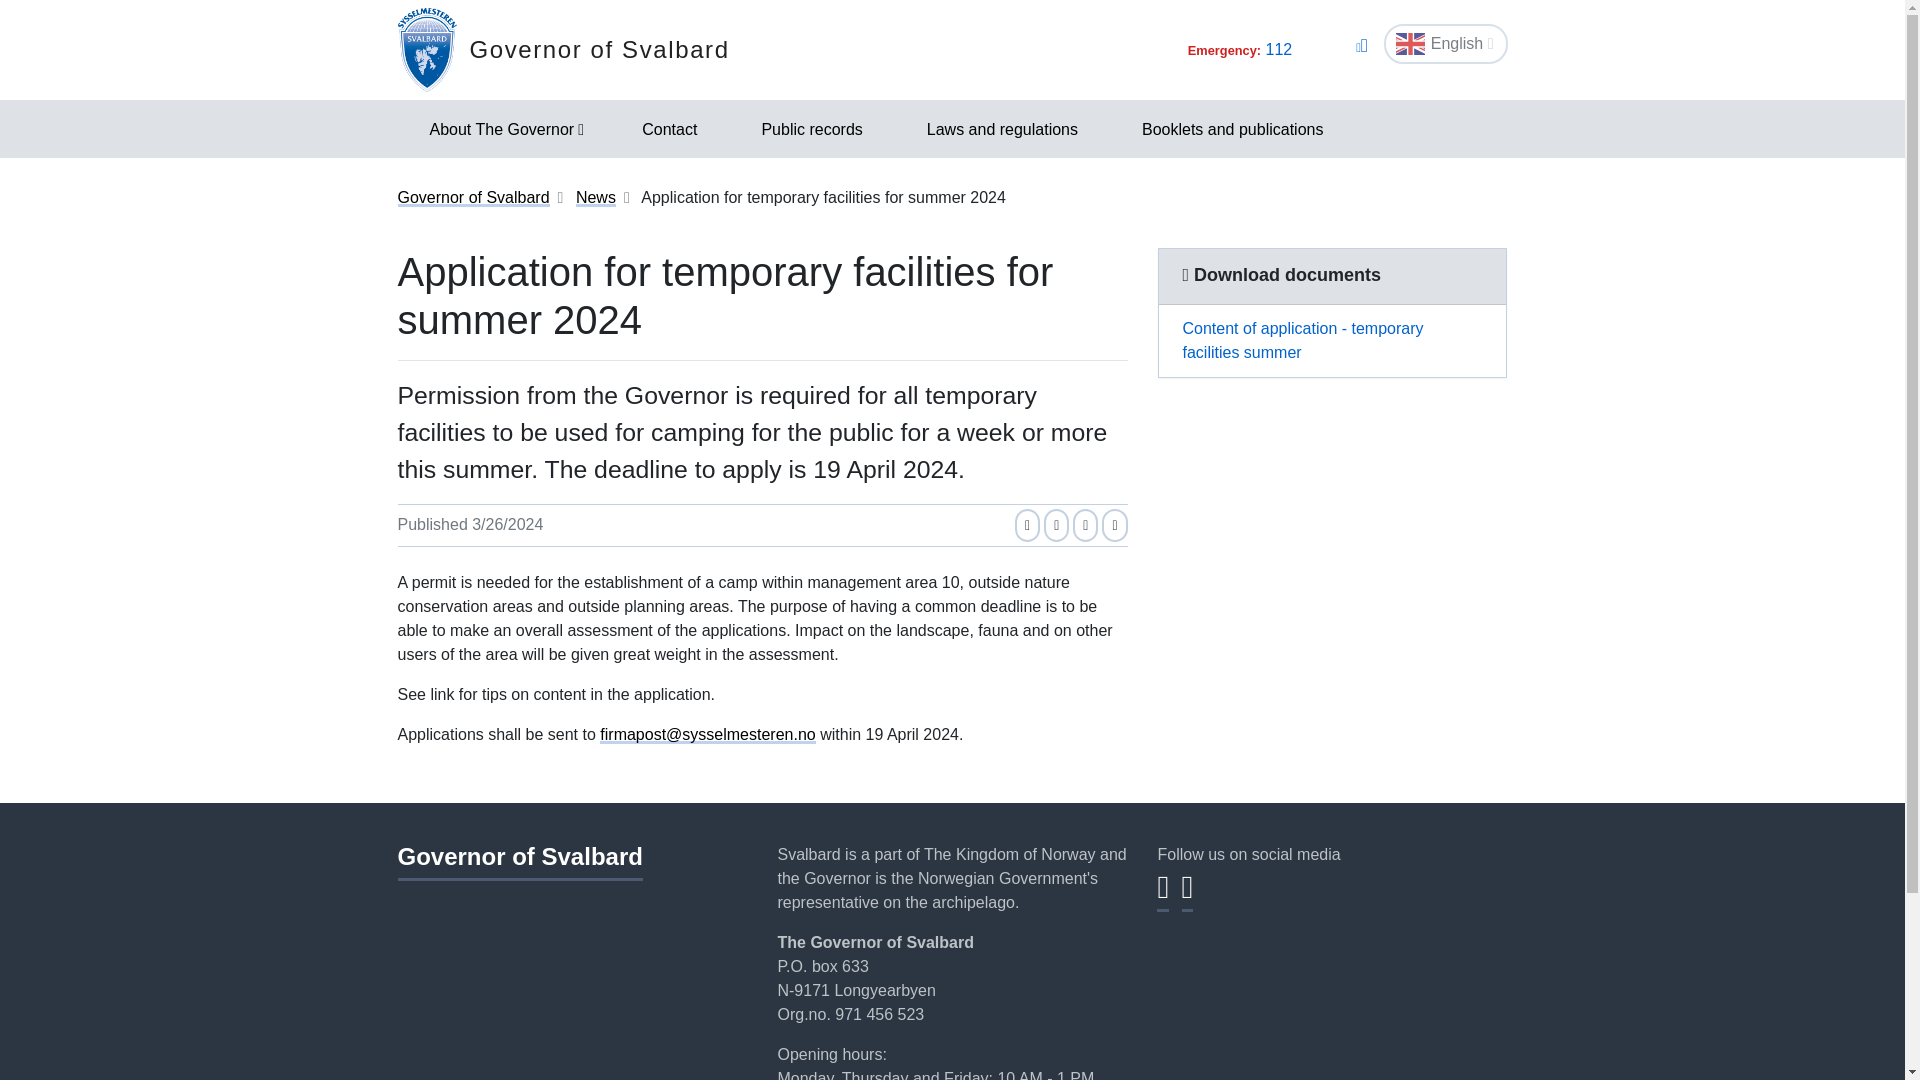 Image resolution: width=1920 pixels, height=1080 pixels. I want to click on English, so click(1446, 43).